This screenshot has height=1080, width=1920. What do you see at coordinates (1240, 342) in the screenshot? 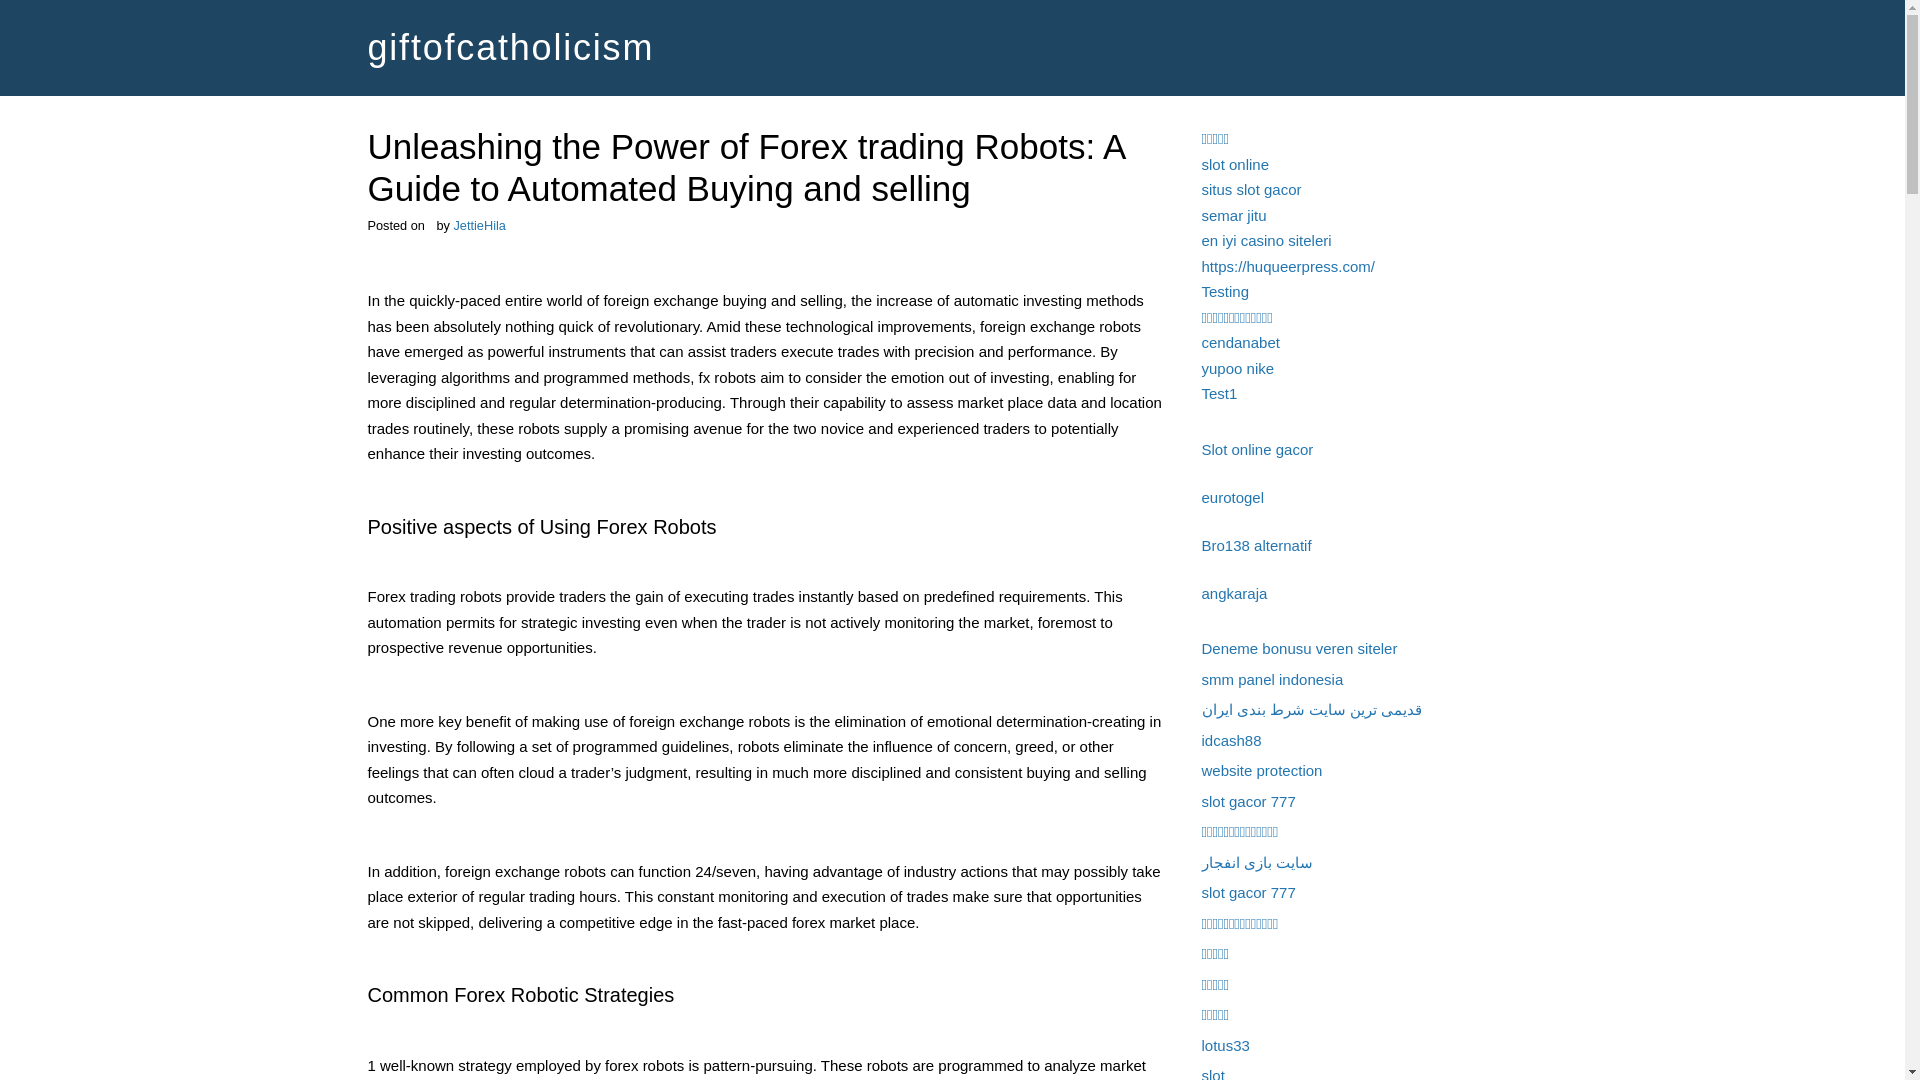
I see `cendanabet` at bounding box center [1240, 342].